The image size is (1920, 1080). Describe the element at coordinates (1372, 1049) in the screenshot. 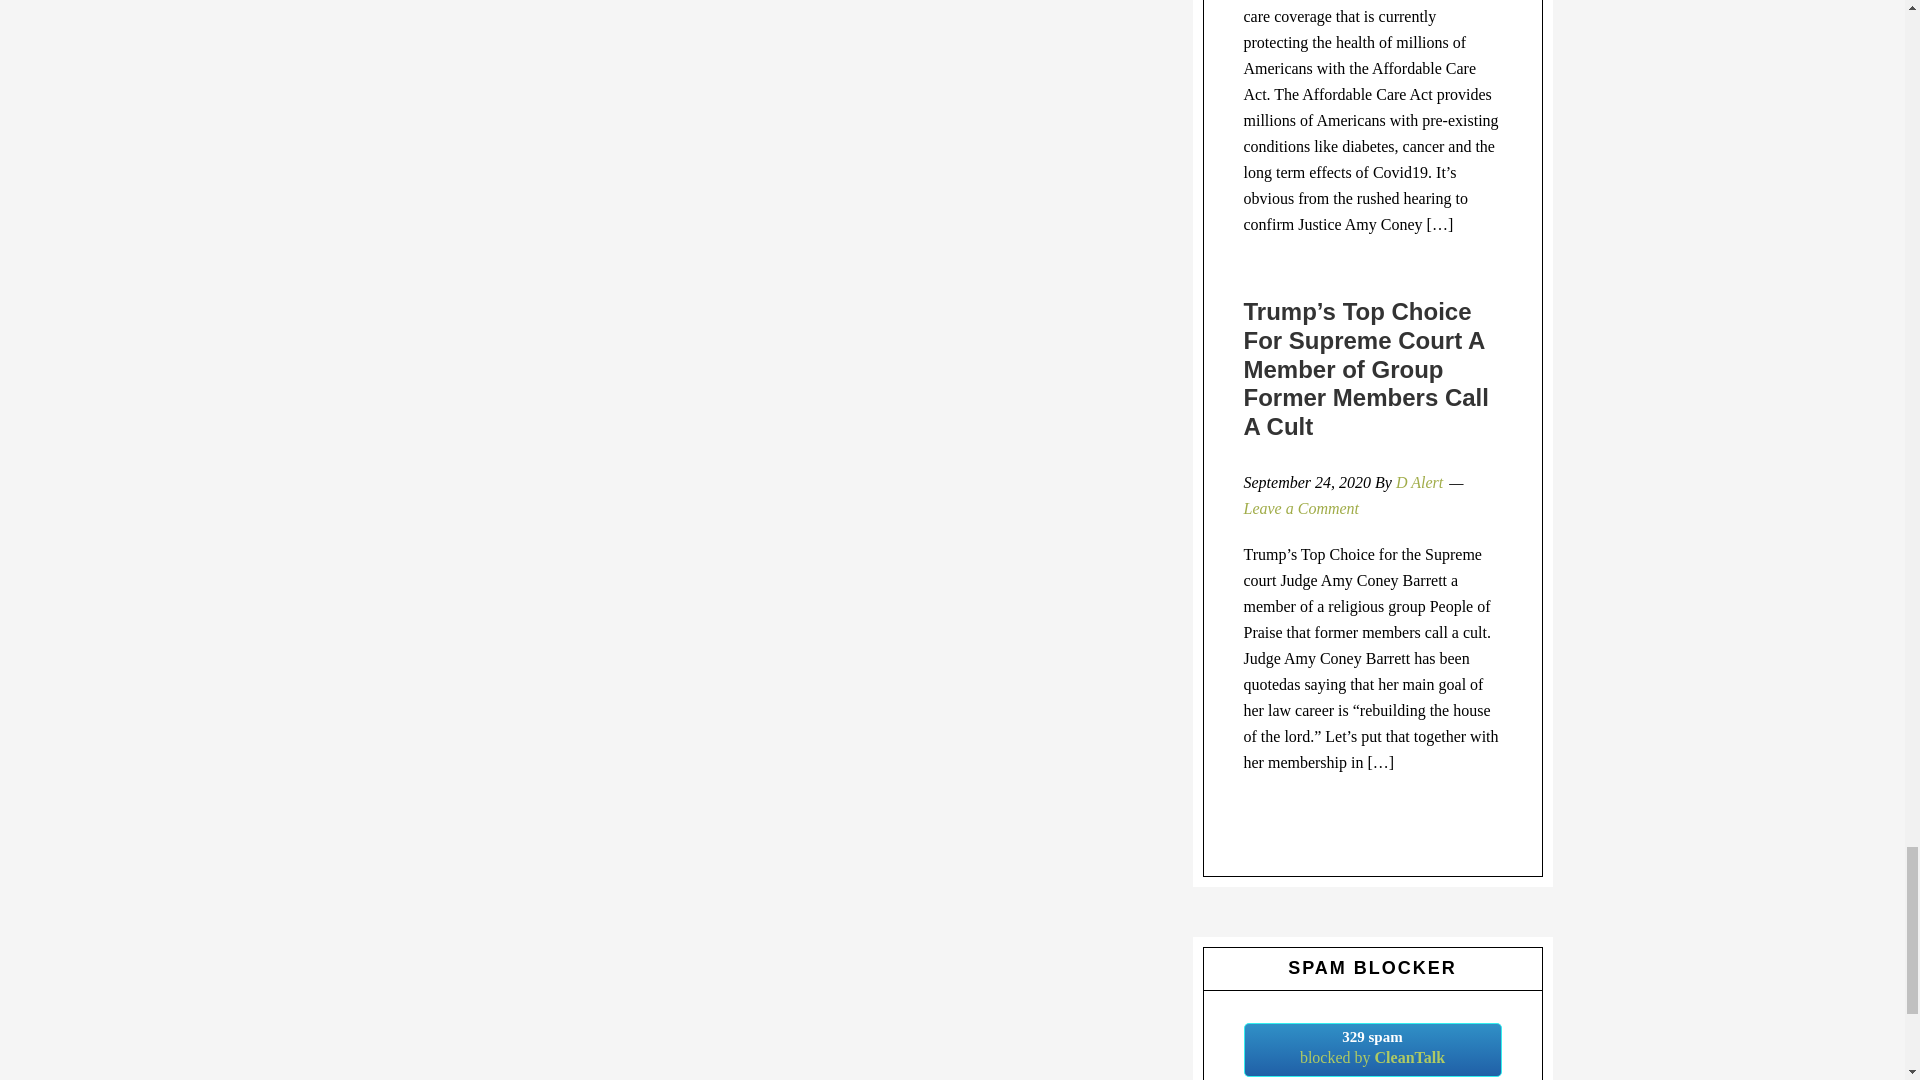

I see `CleanTalk's main page` at that location.